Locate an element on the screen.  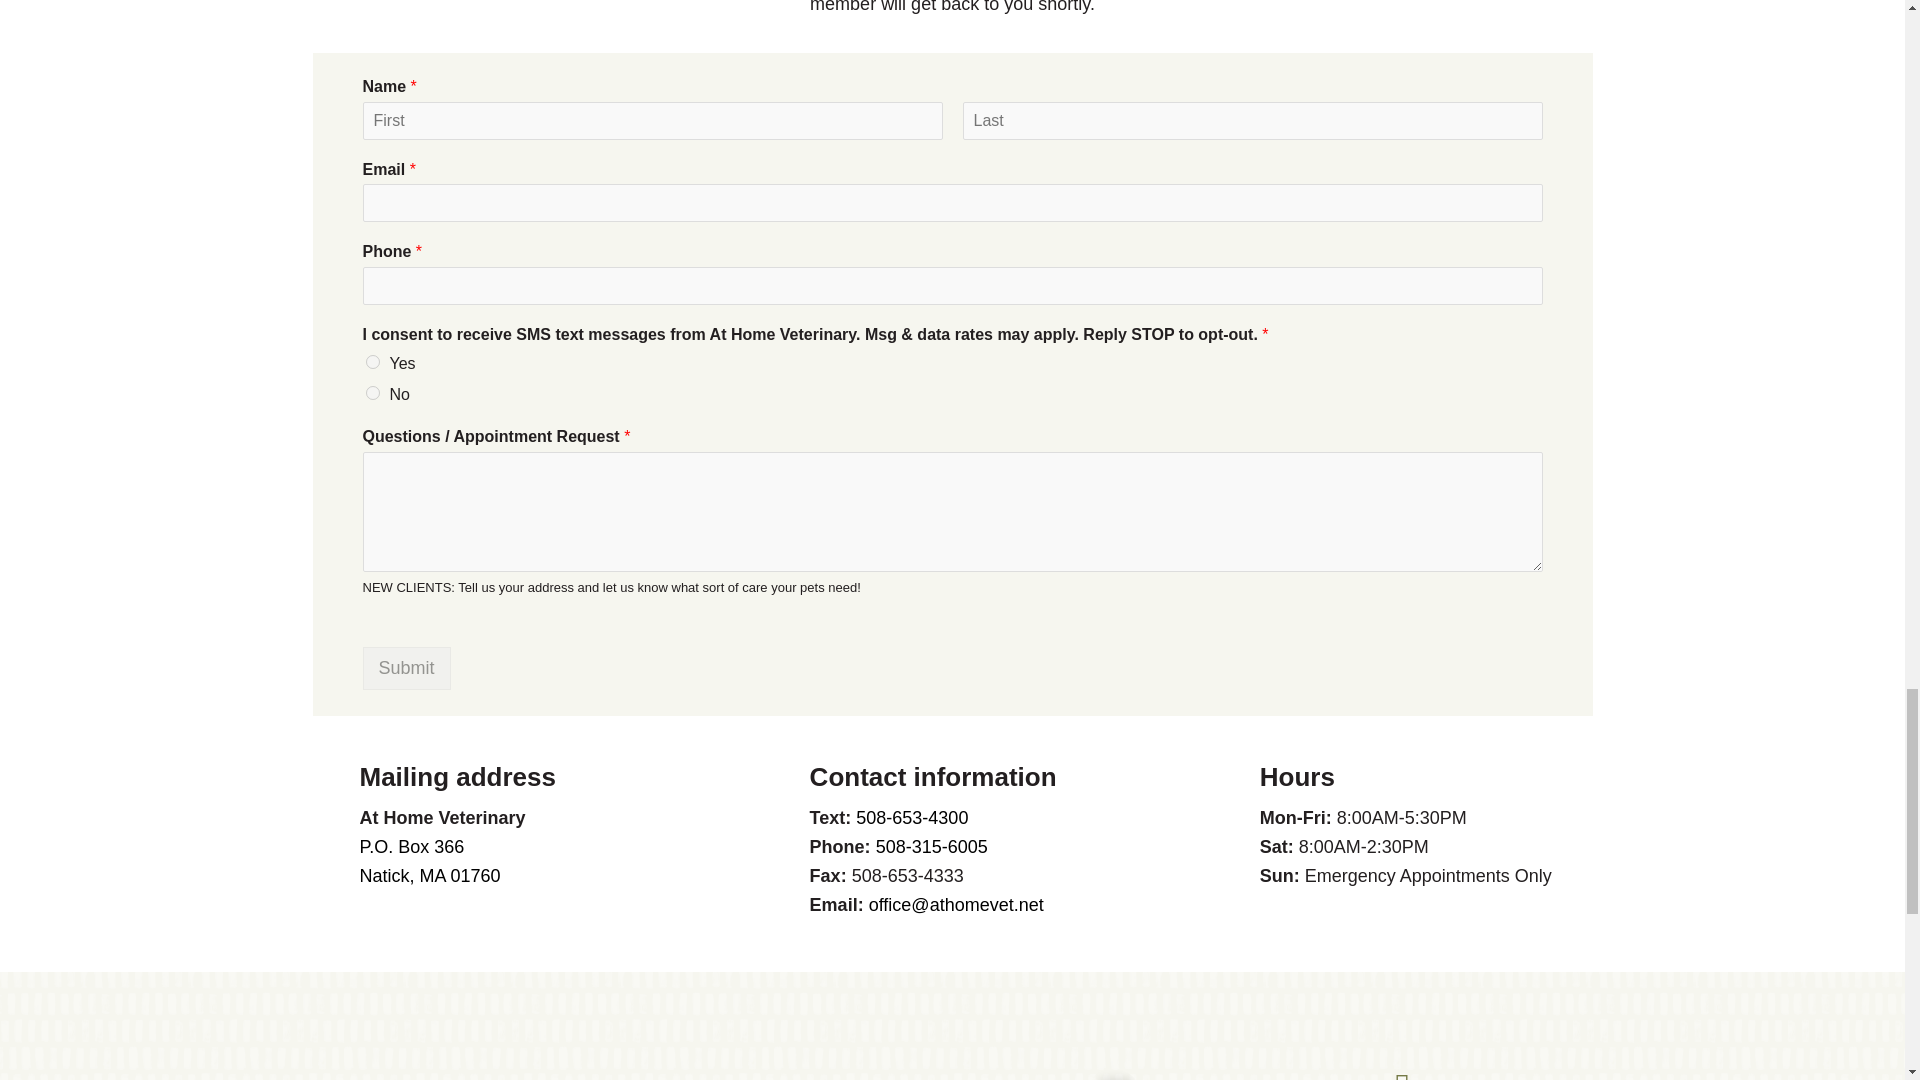
Service Area Zones - At Home Veterinary is located at coordinates (726, 1074).